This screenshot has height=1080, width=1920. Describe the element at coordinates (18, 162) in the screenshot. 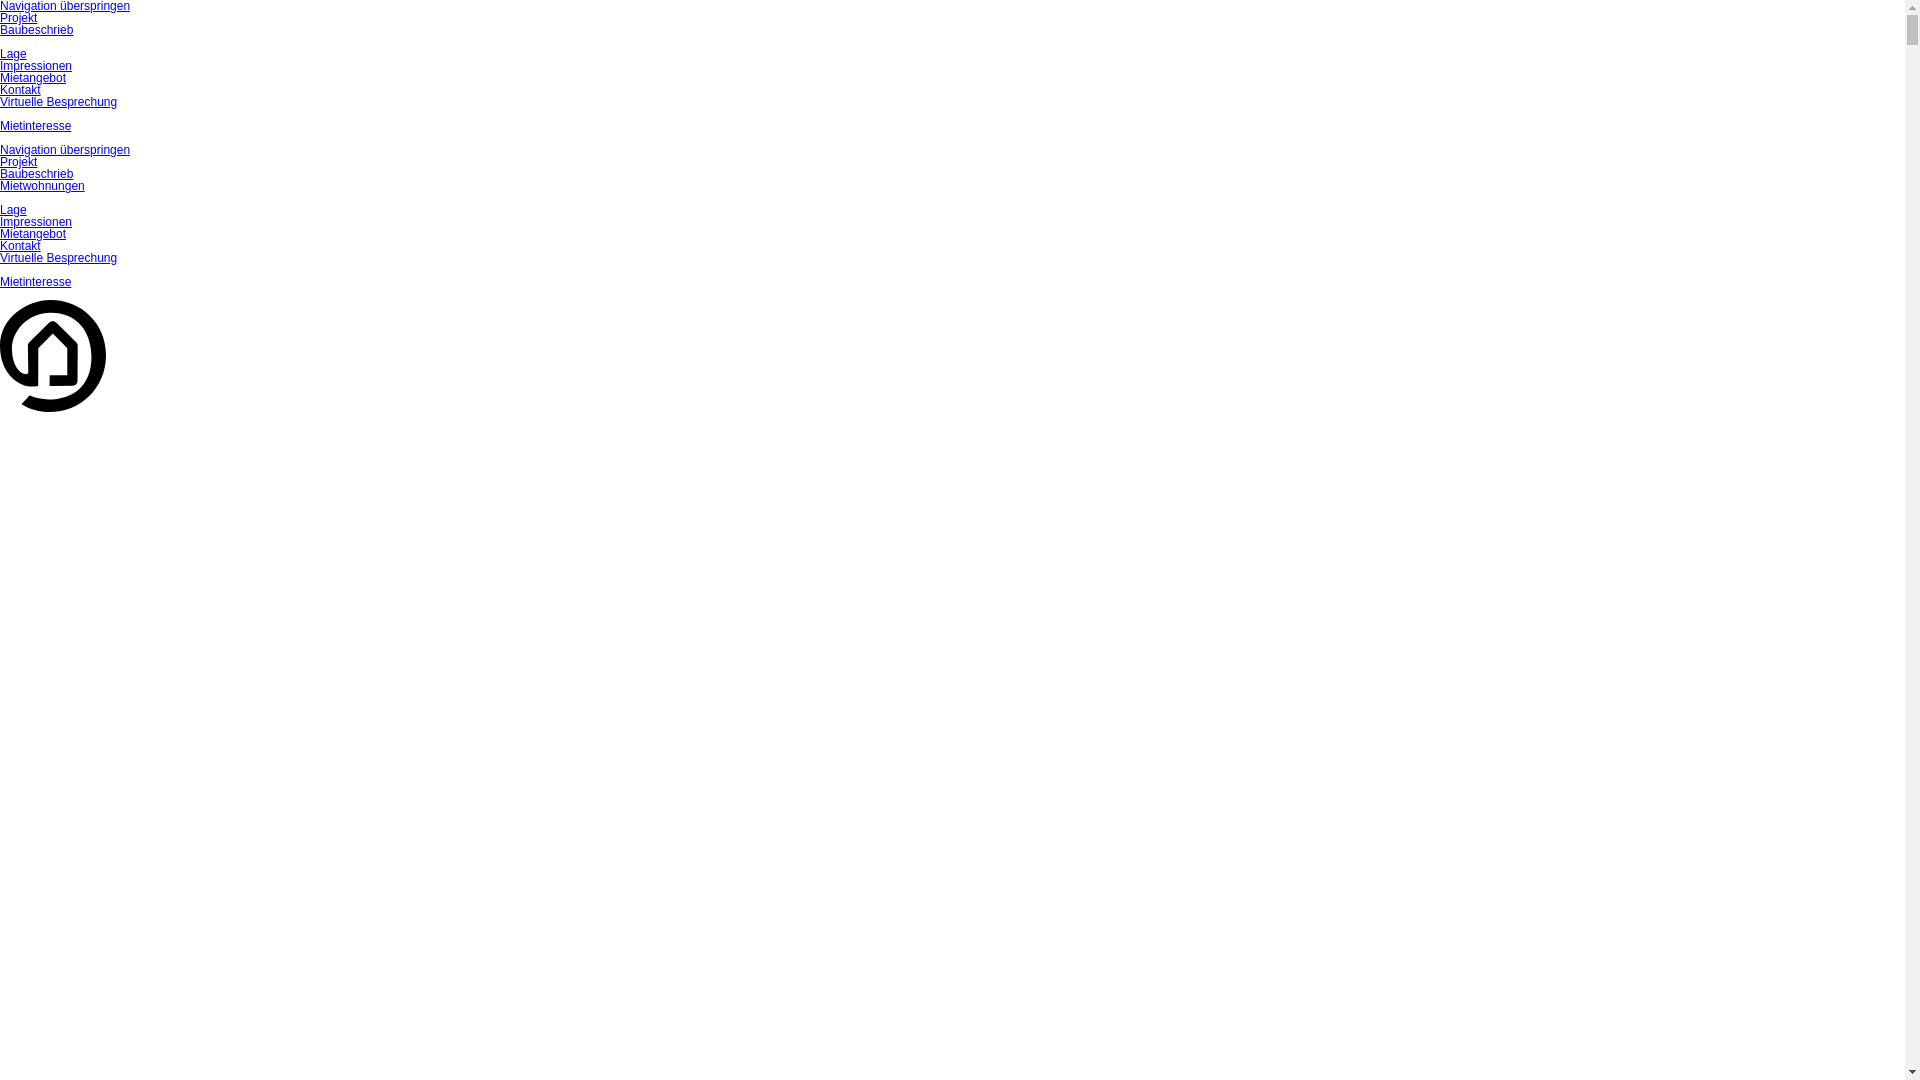

I see `Projekt` at that location.